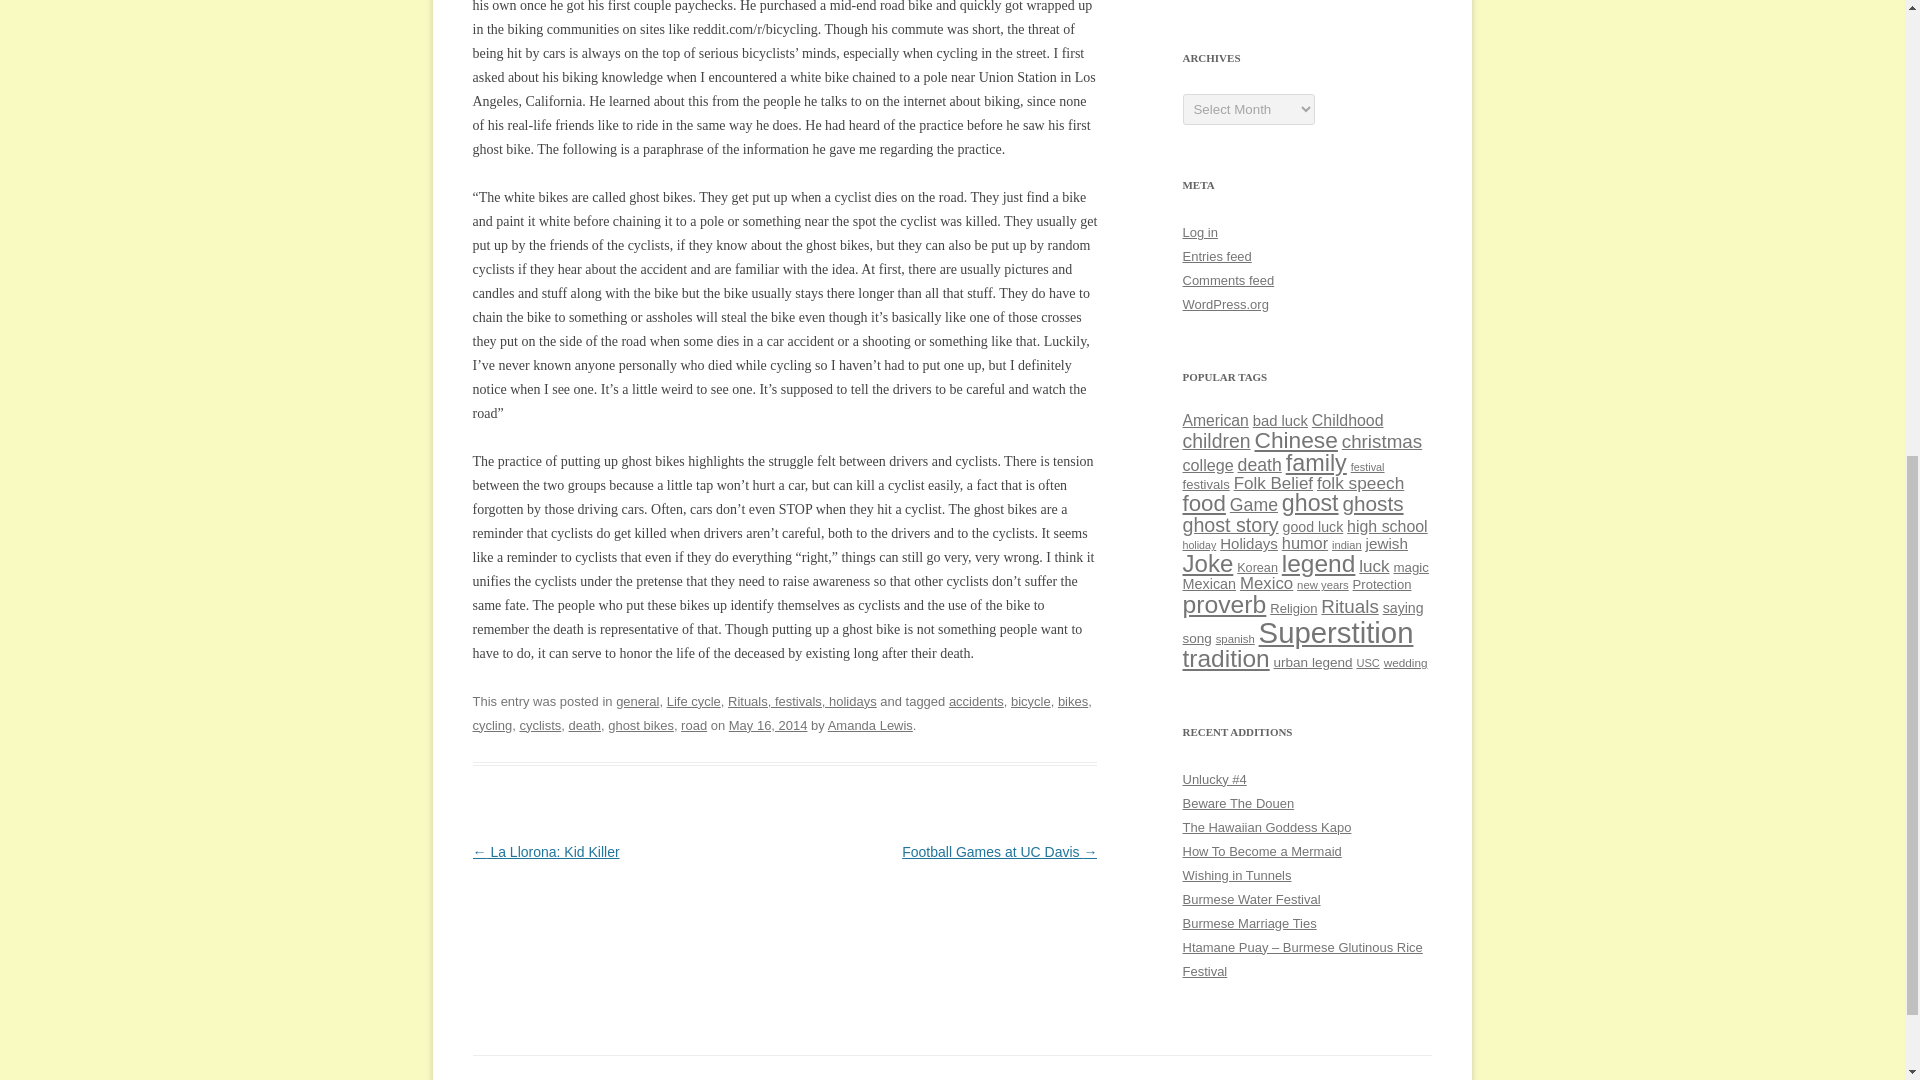 This screenshot has height=1080, width=1920. I want to click on Life cycle, so click(694, 701).